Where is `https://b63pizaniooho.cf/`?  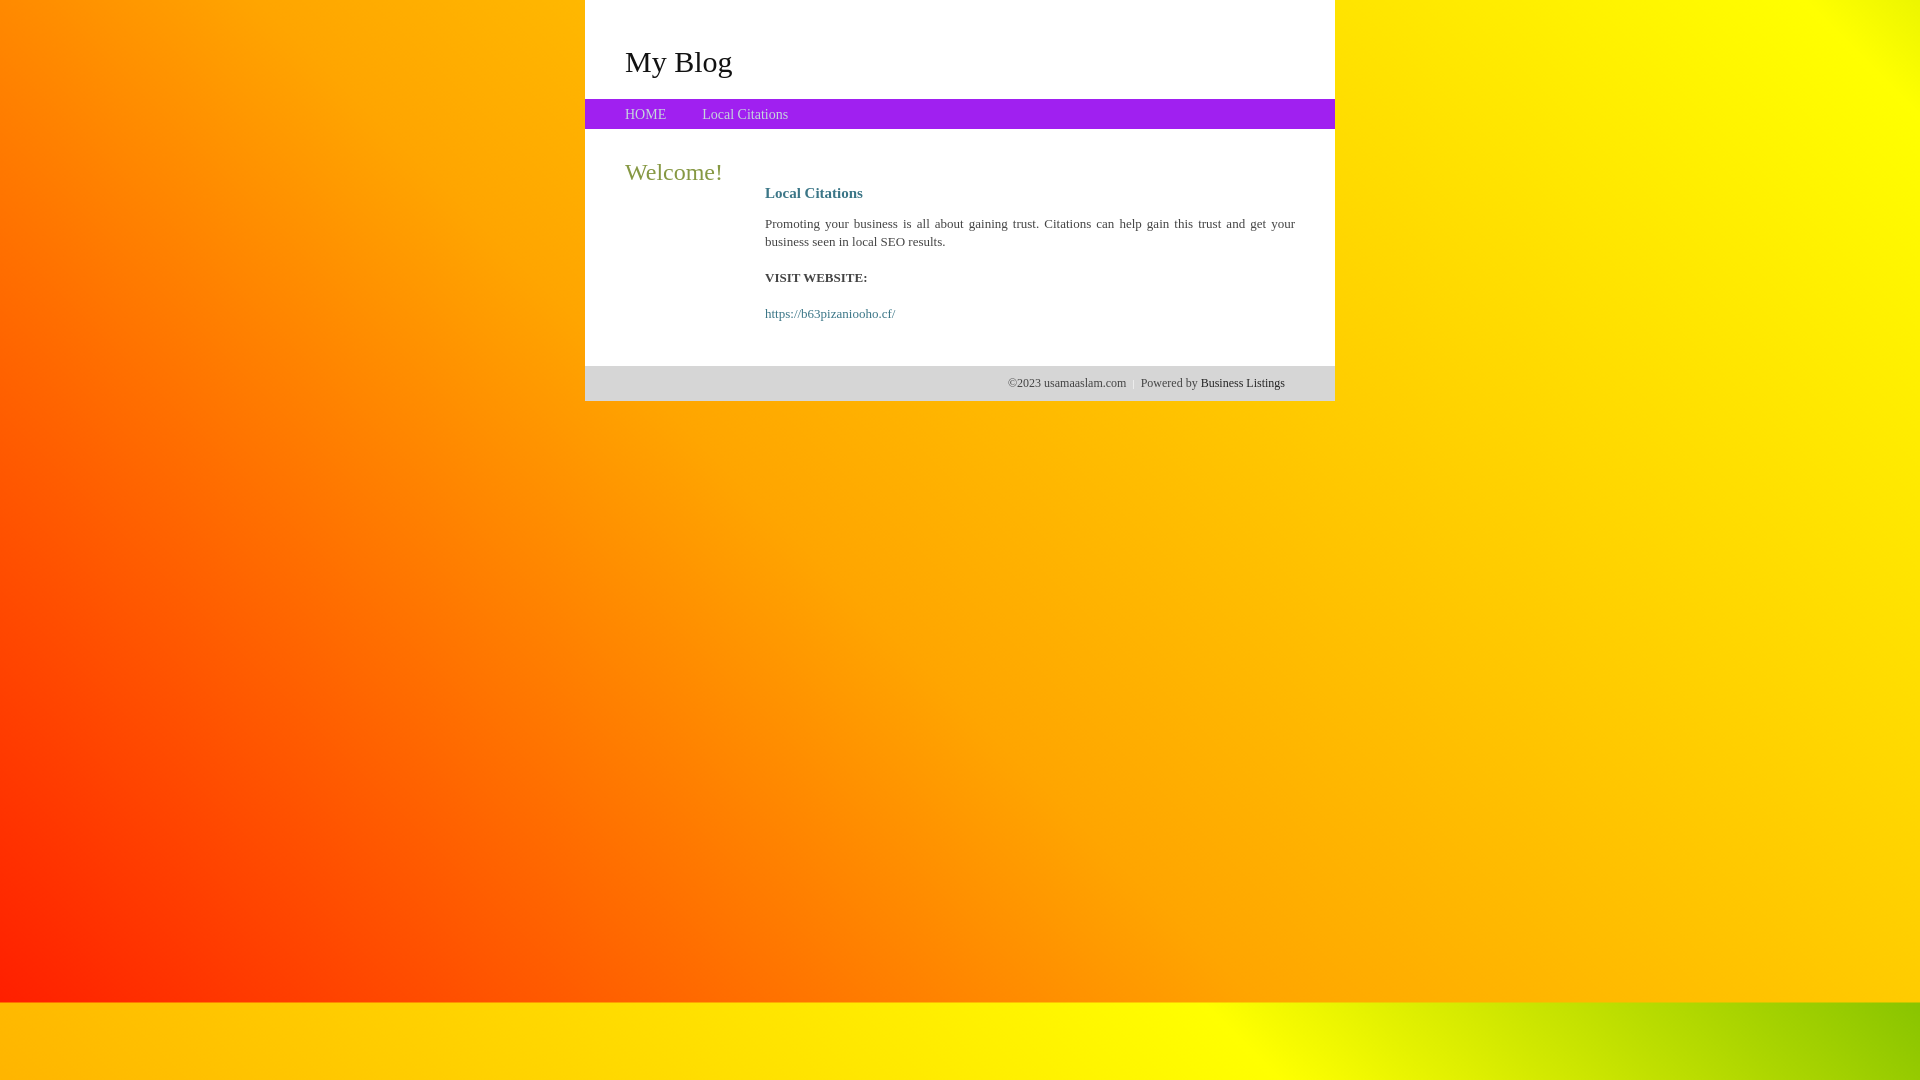
https://b63pizaniooho.cf/ is located at coordinates (830, 314).